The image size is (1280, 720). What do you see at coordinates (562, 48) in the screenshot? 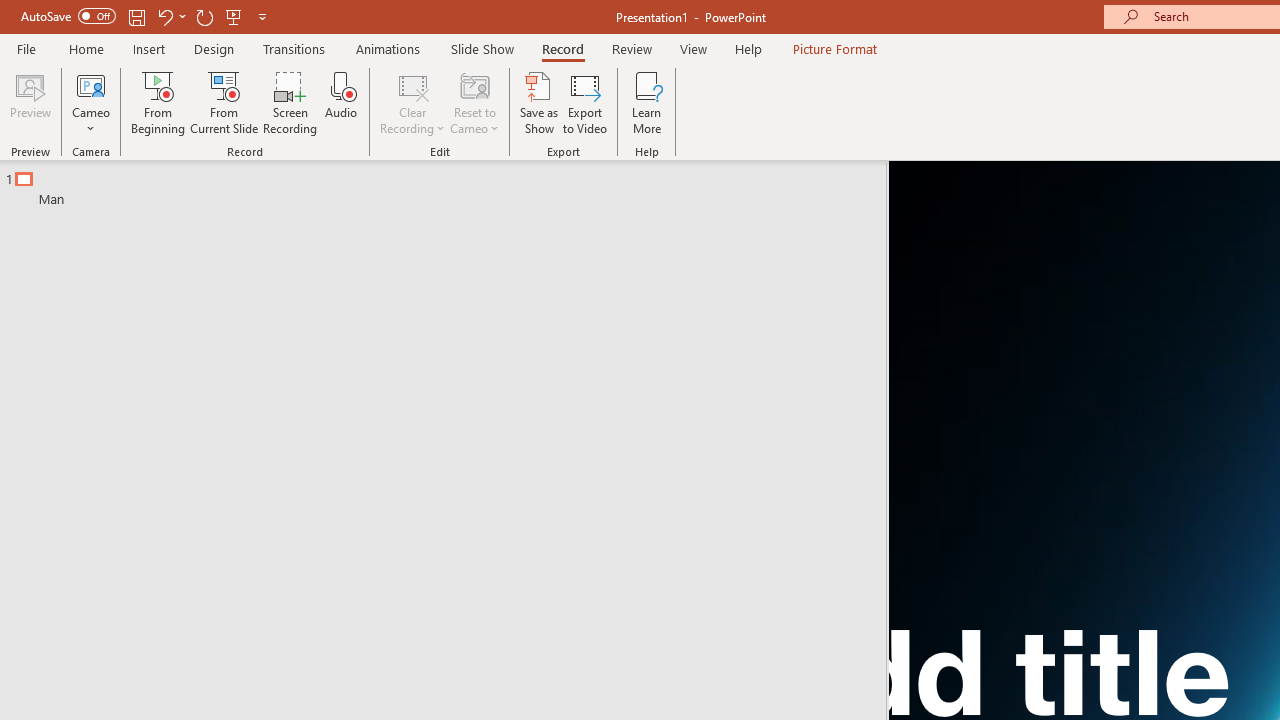
I see `Record` at bounding box center [562, 48].